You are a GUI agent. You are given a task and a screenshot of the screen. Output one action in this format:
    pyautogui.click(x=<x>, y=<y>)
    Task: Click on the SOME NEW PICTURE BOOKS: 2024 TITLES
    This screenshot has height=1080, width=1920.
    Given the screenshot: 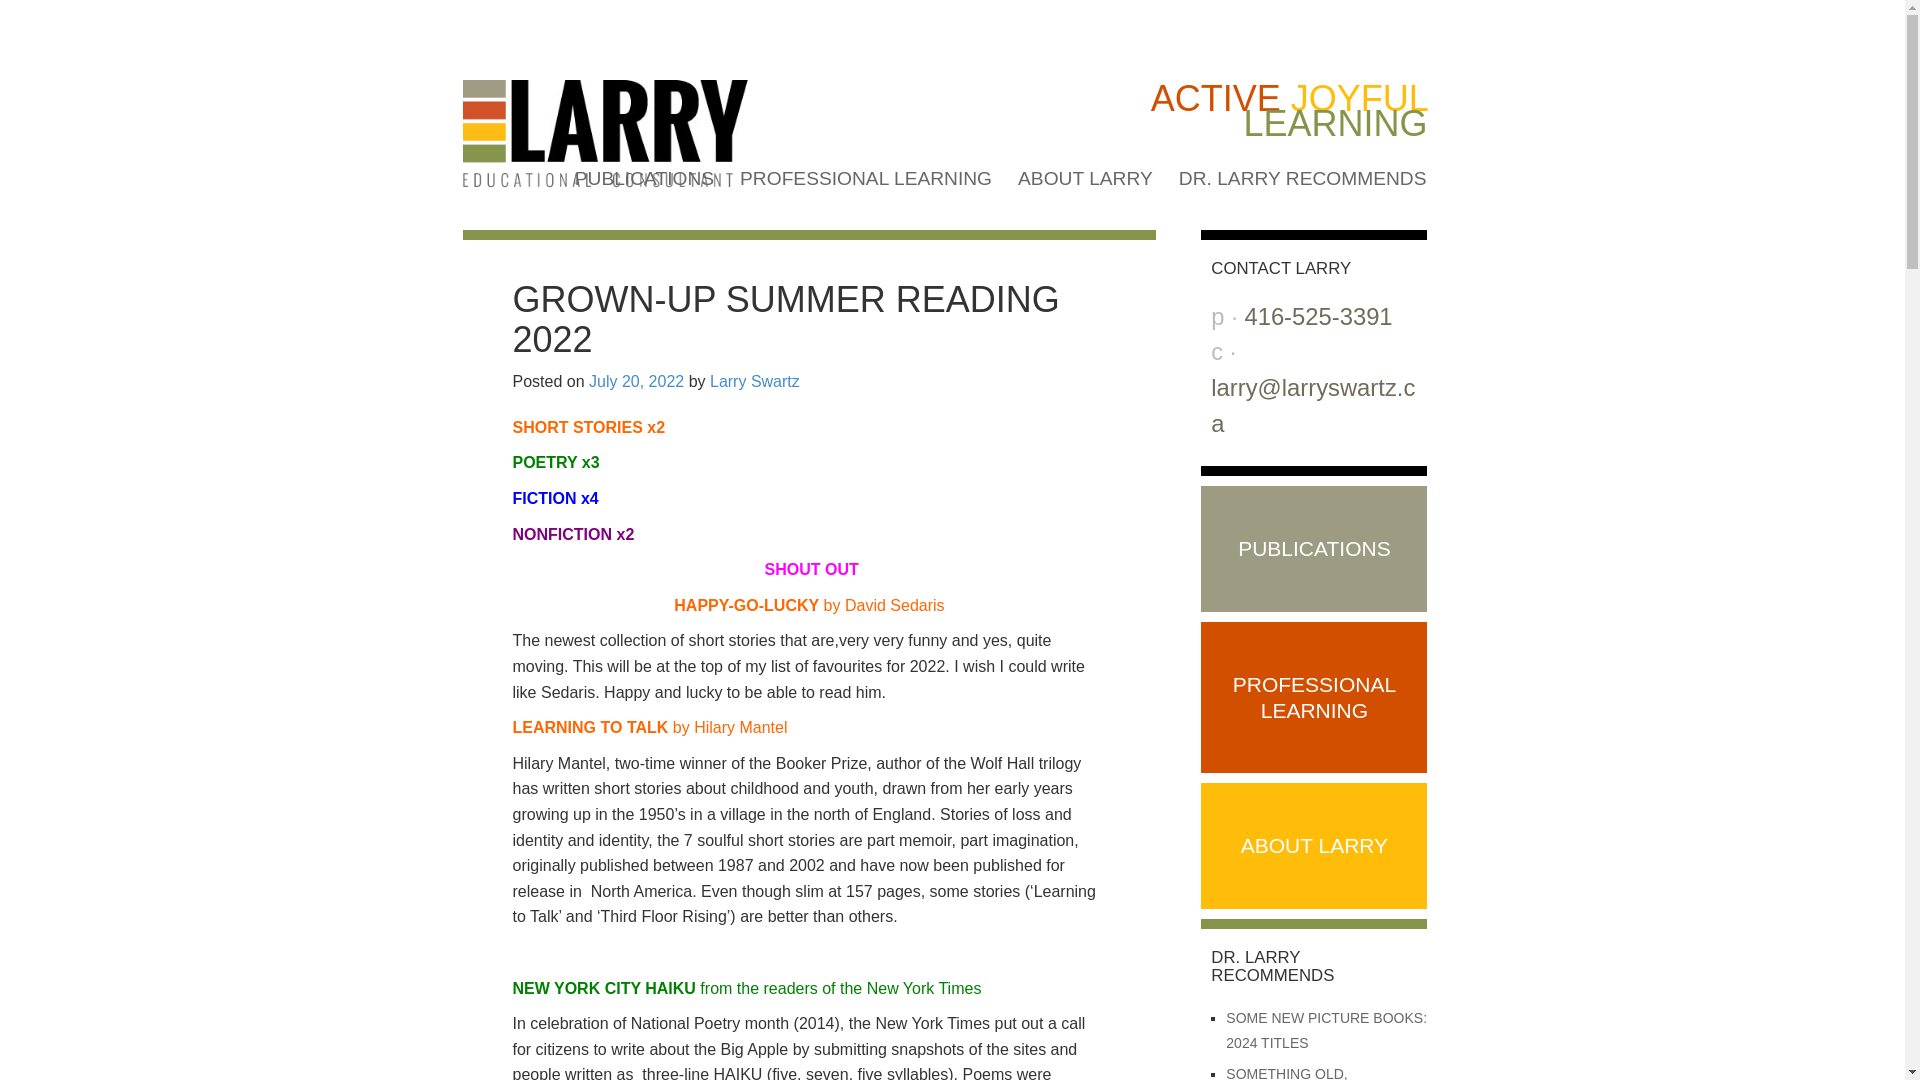 What is the action you would take?
    pyautogui.click(x=1326, y=1030)
    